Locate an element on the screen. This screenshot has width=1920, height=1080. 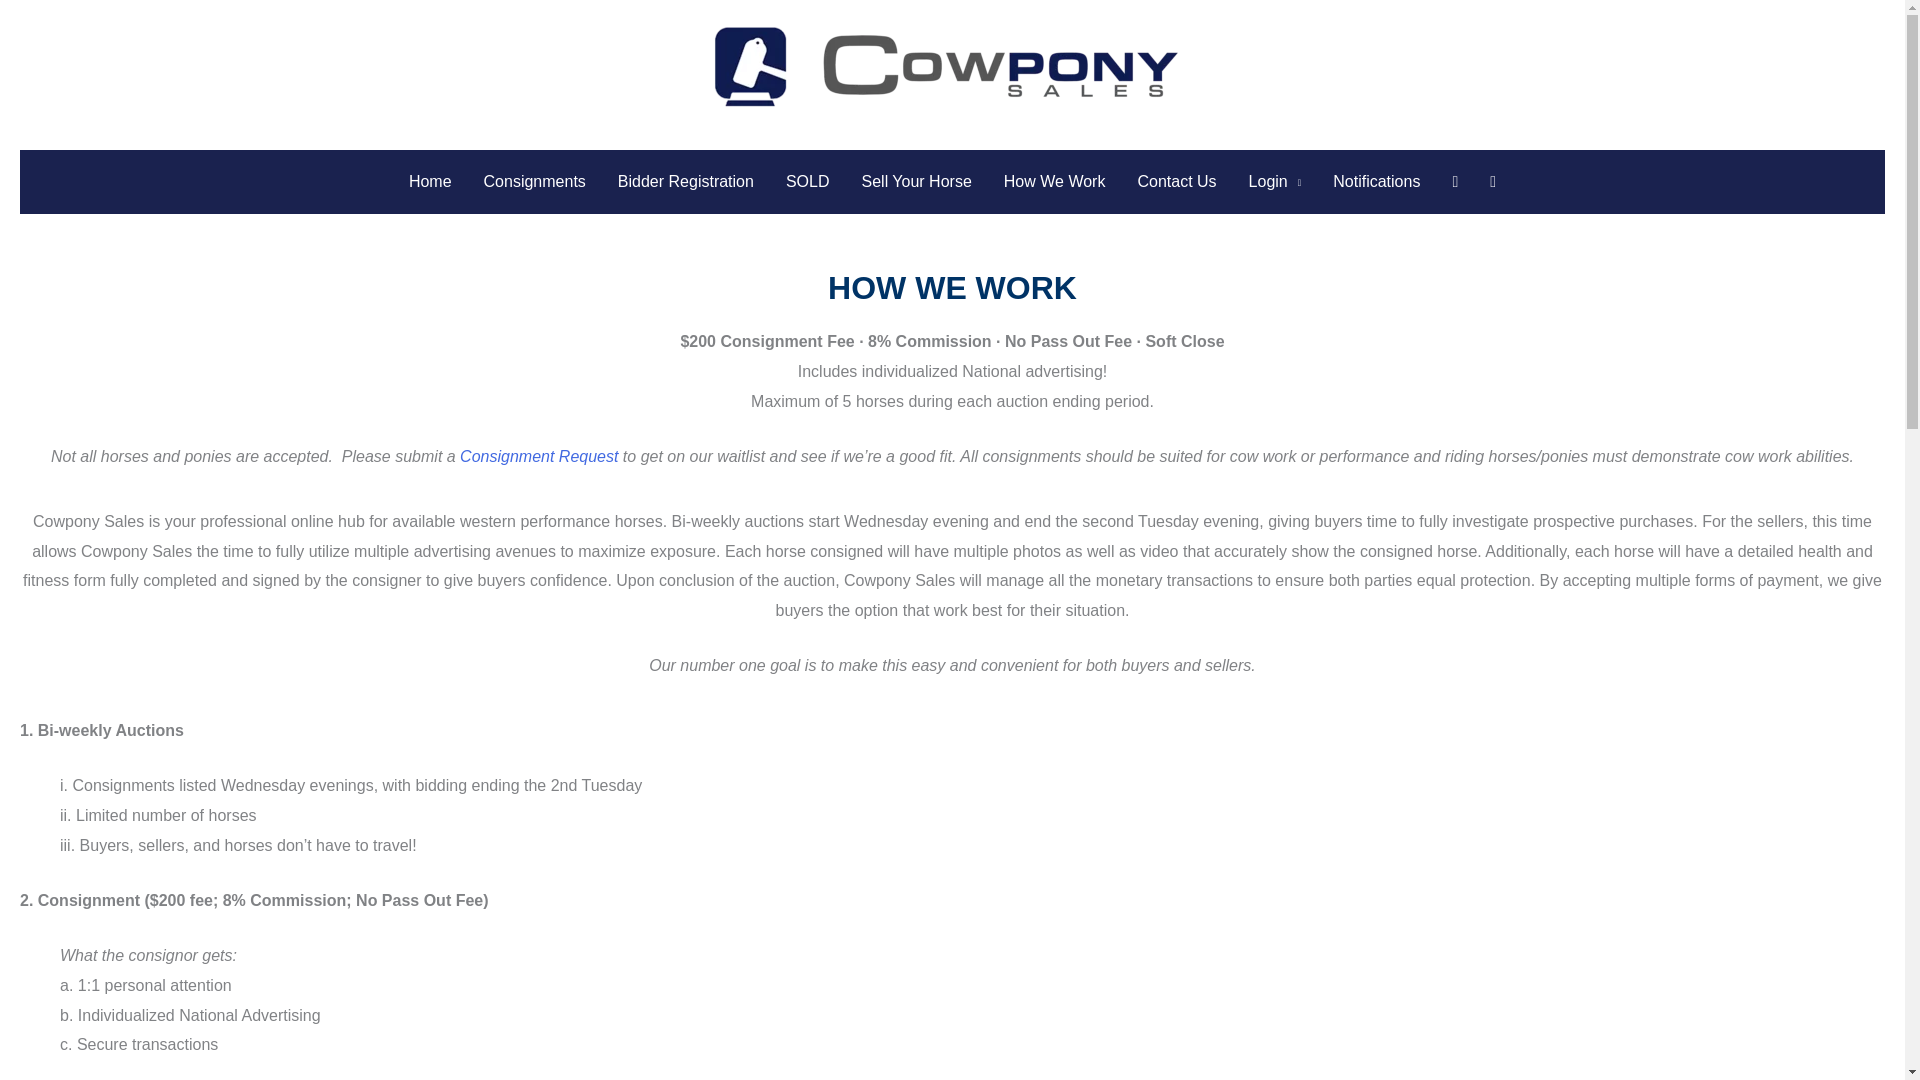
Bidder Registration is located at coordinates (686, 182).